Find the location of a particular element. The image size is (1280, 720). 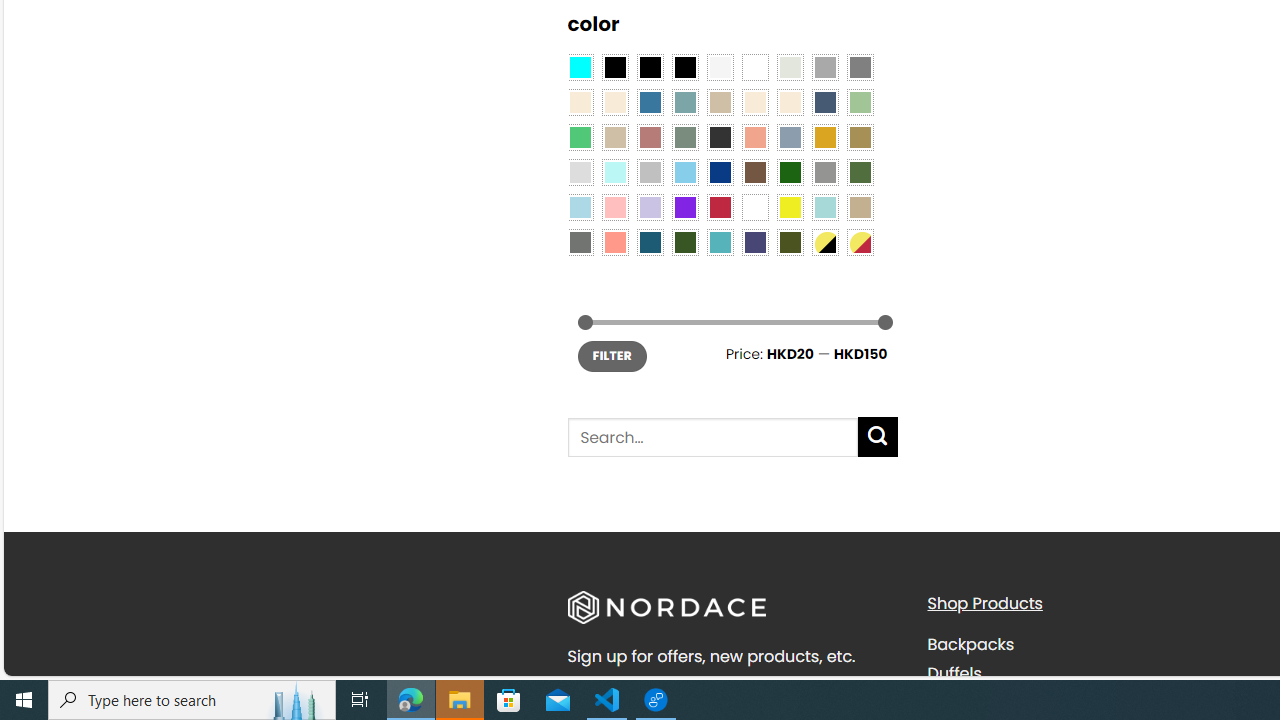

Brown is located at coordinates (755, 172).